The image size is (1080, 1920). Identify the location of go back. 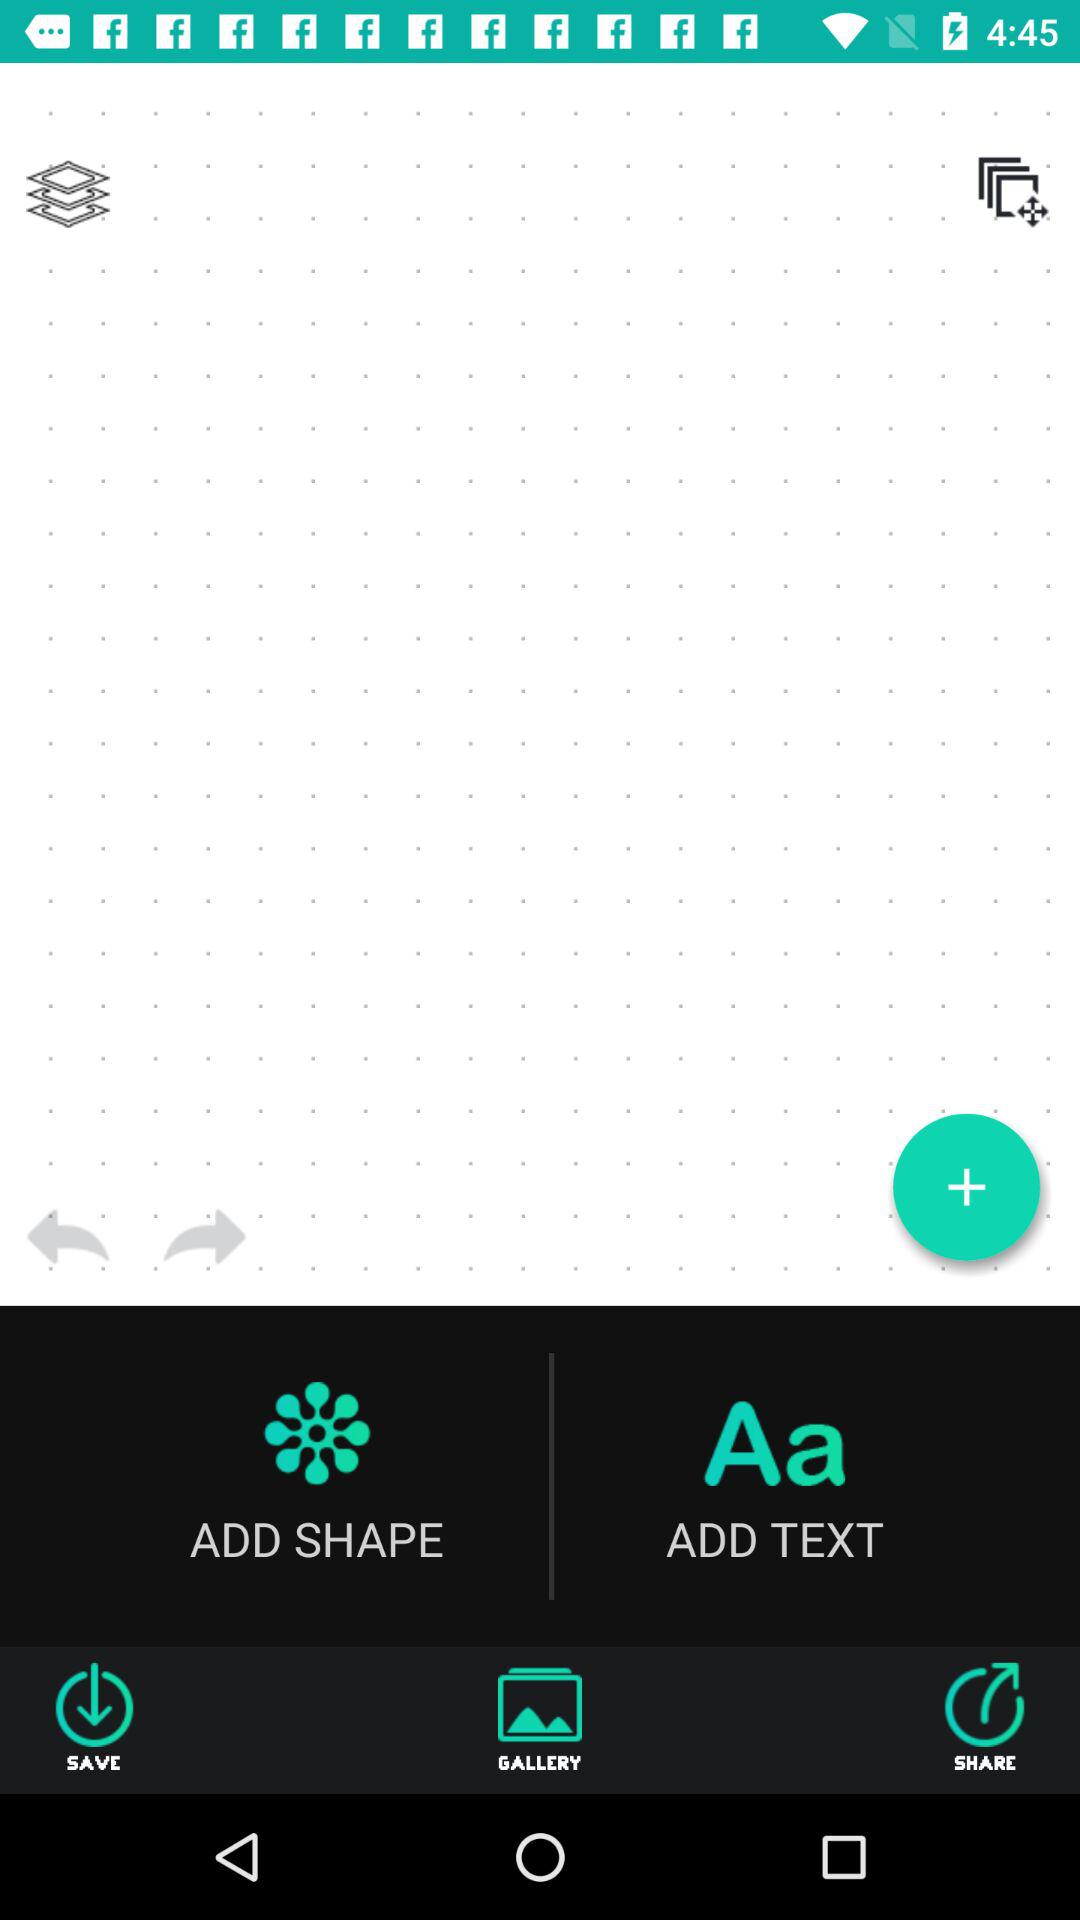
(68, 1237).